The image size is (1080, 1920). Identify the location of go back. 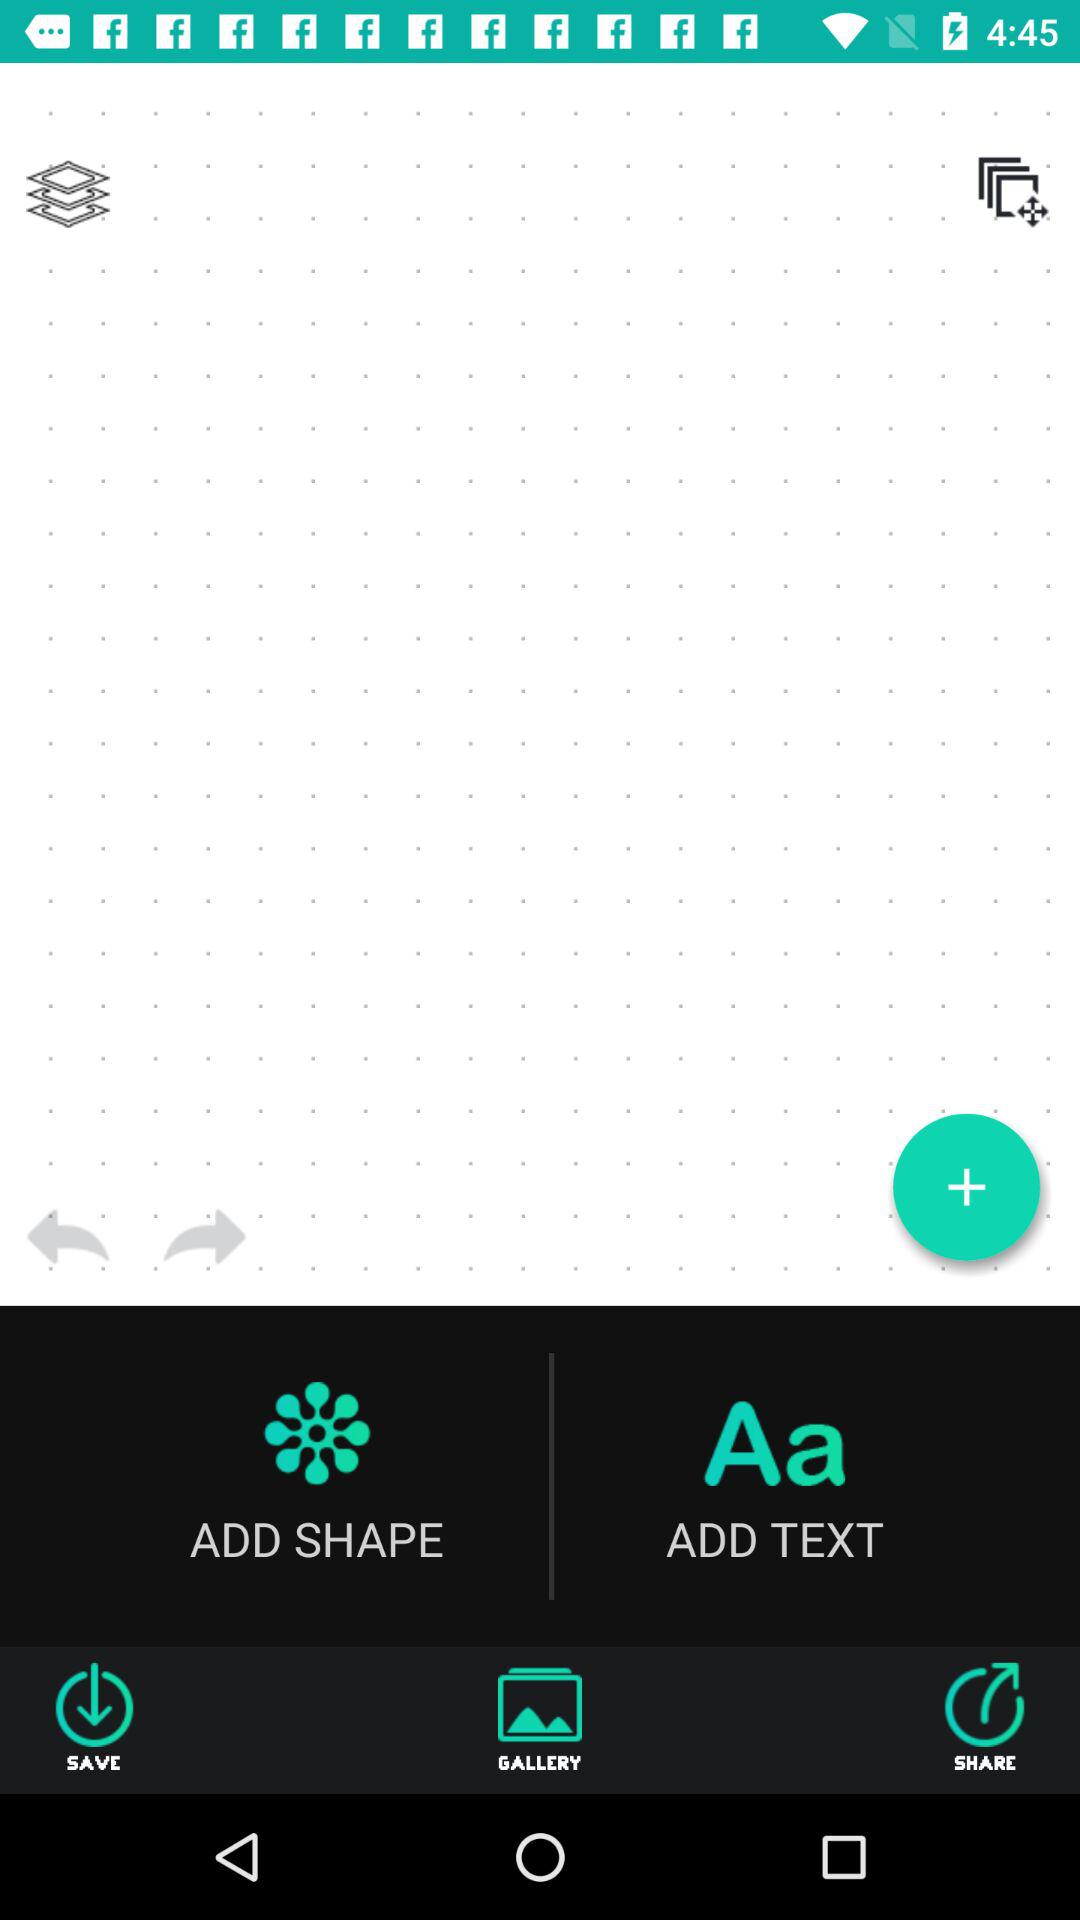
(68, 1237).